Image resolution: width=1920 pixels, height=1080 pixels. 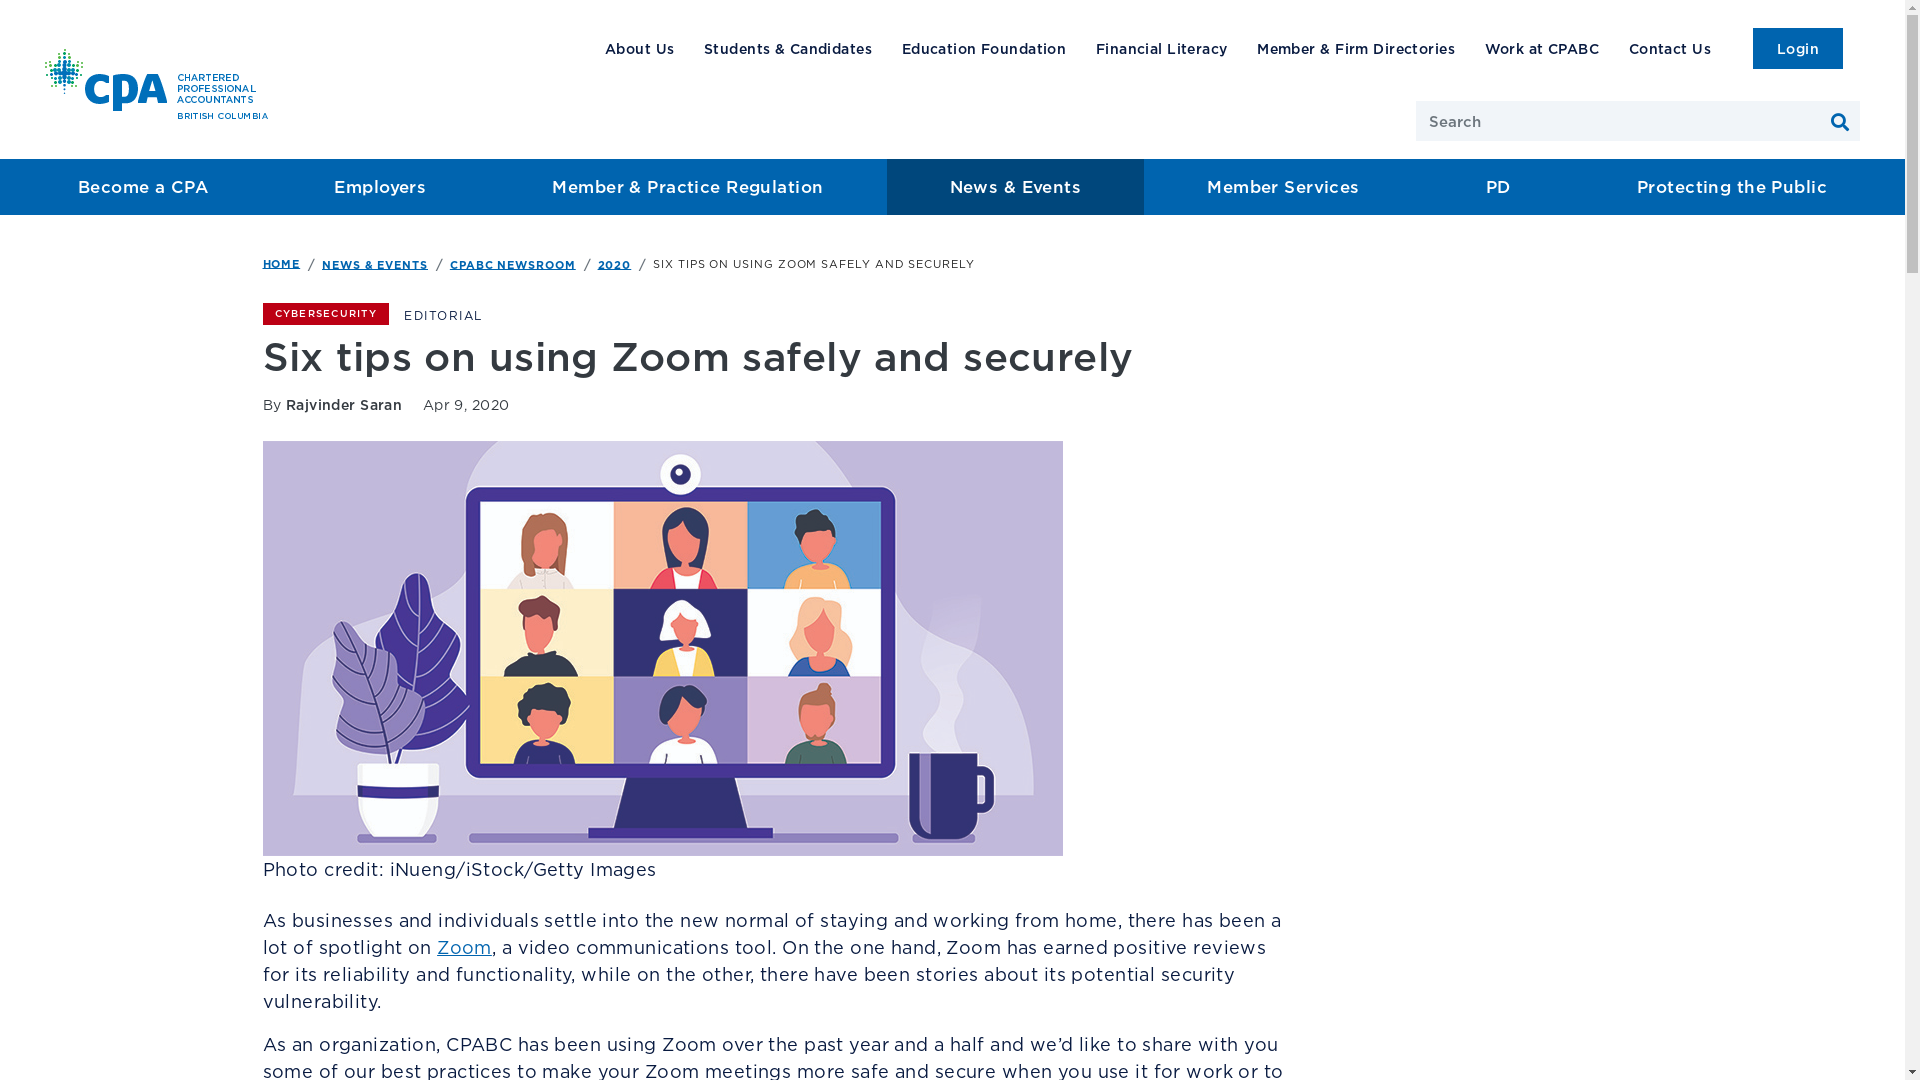 I want to click on PD, so click(x=1498, y=187).